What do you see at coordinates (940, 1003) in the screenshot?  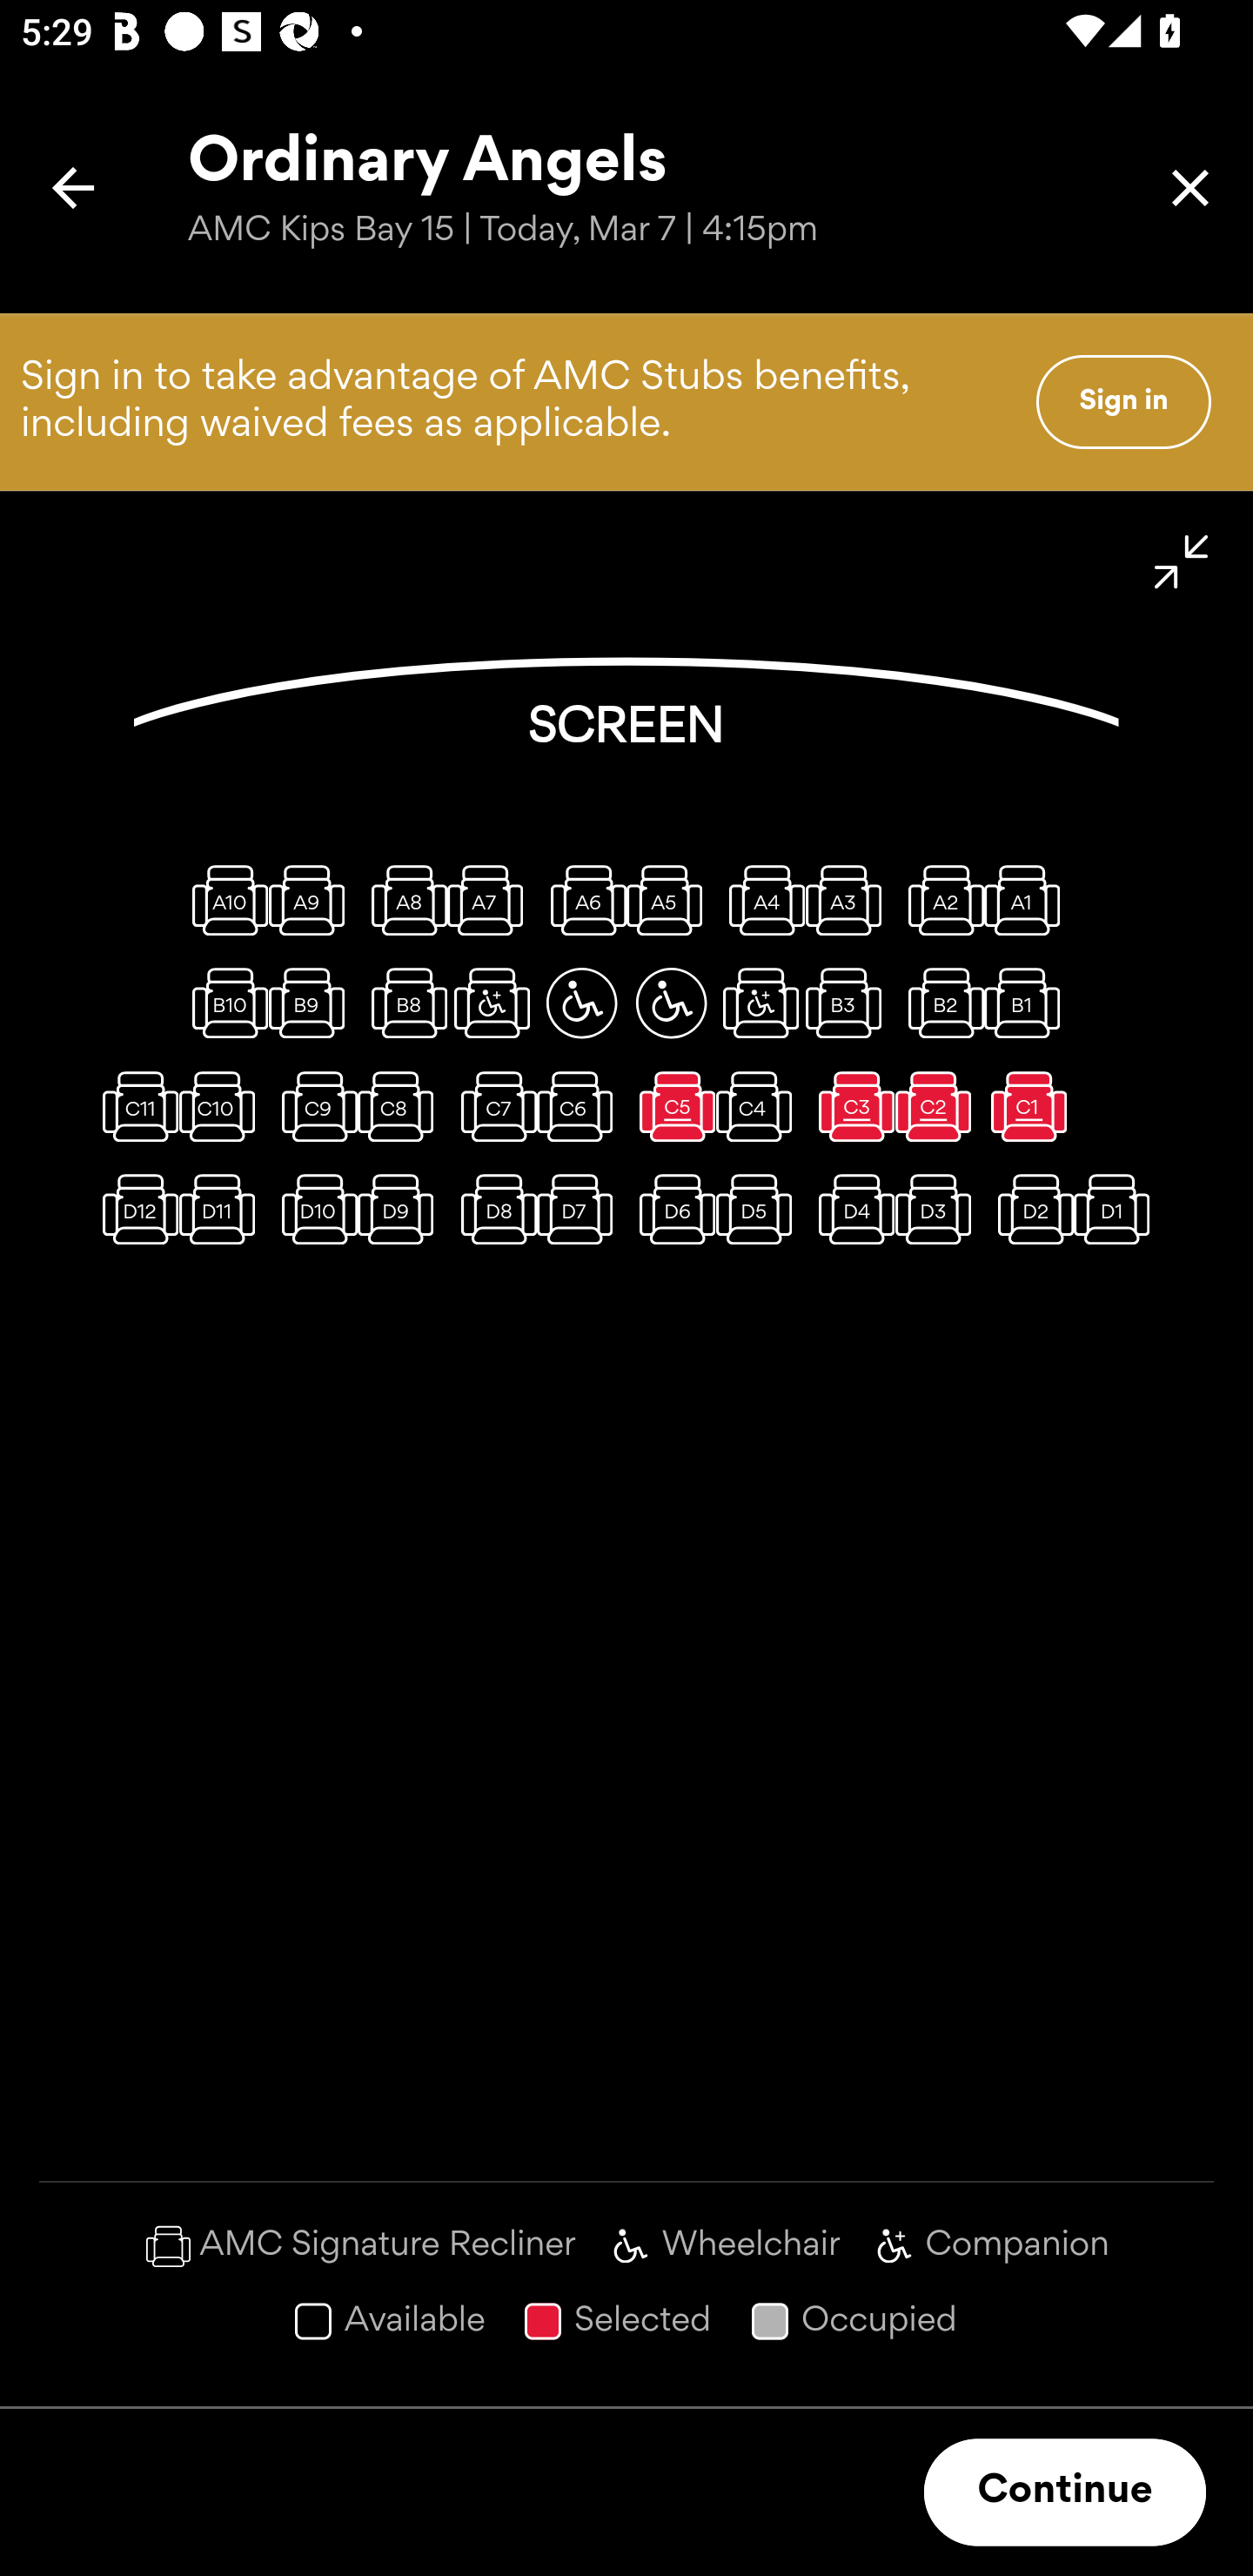 I see `B2, Regular seat, available` at bounding box center [940, 1003].